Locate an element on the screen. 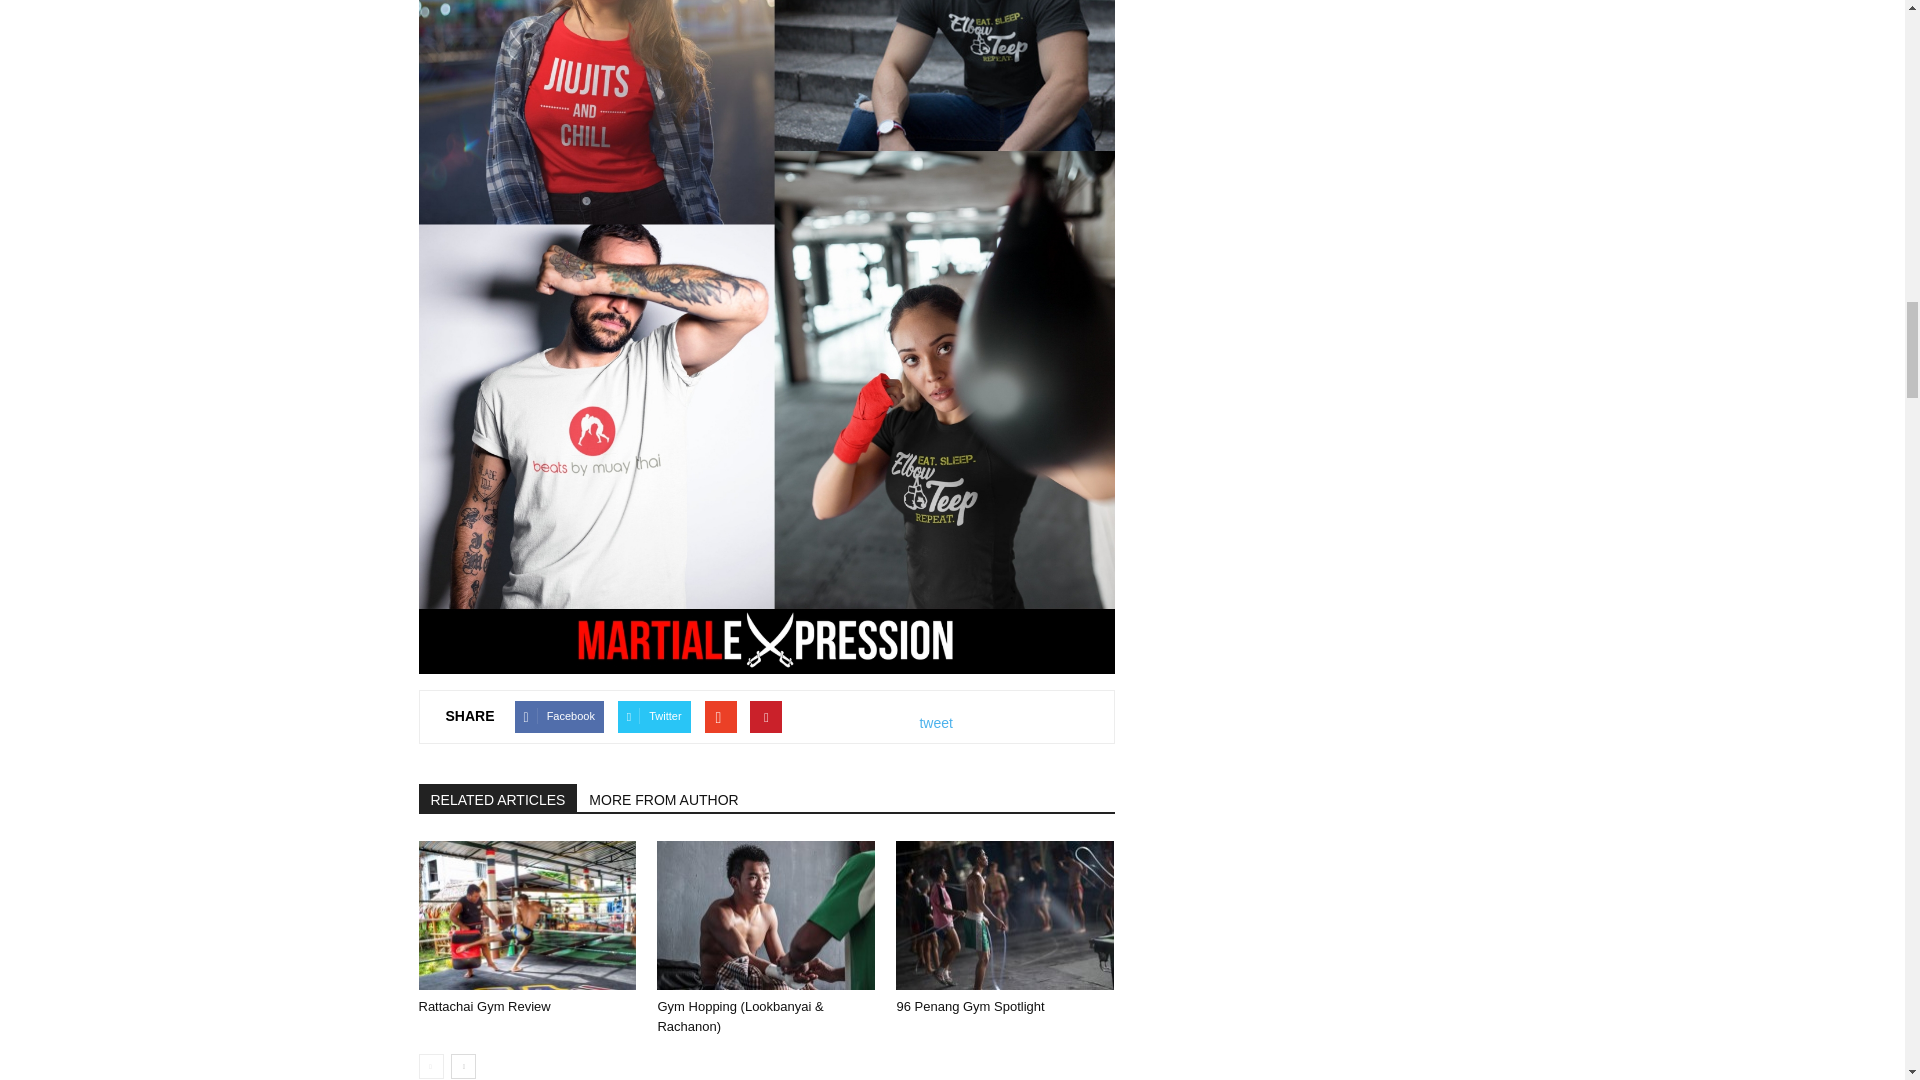 The height and width of the screenshot is (1080, 1920). Twitter is located at coordinates (654, 716).